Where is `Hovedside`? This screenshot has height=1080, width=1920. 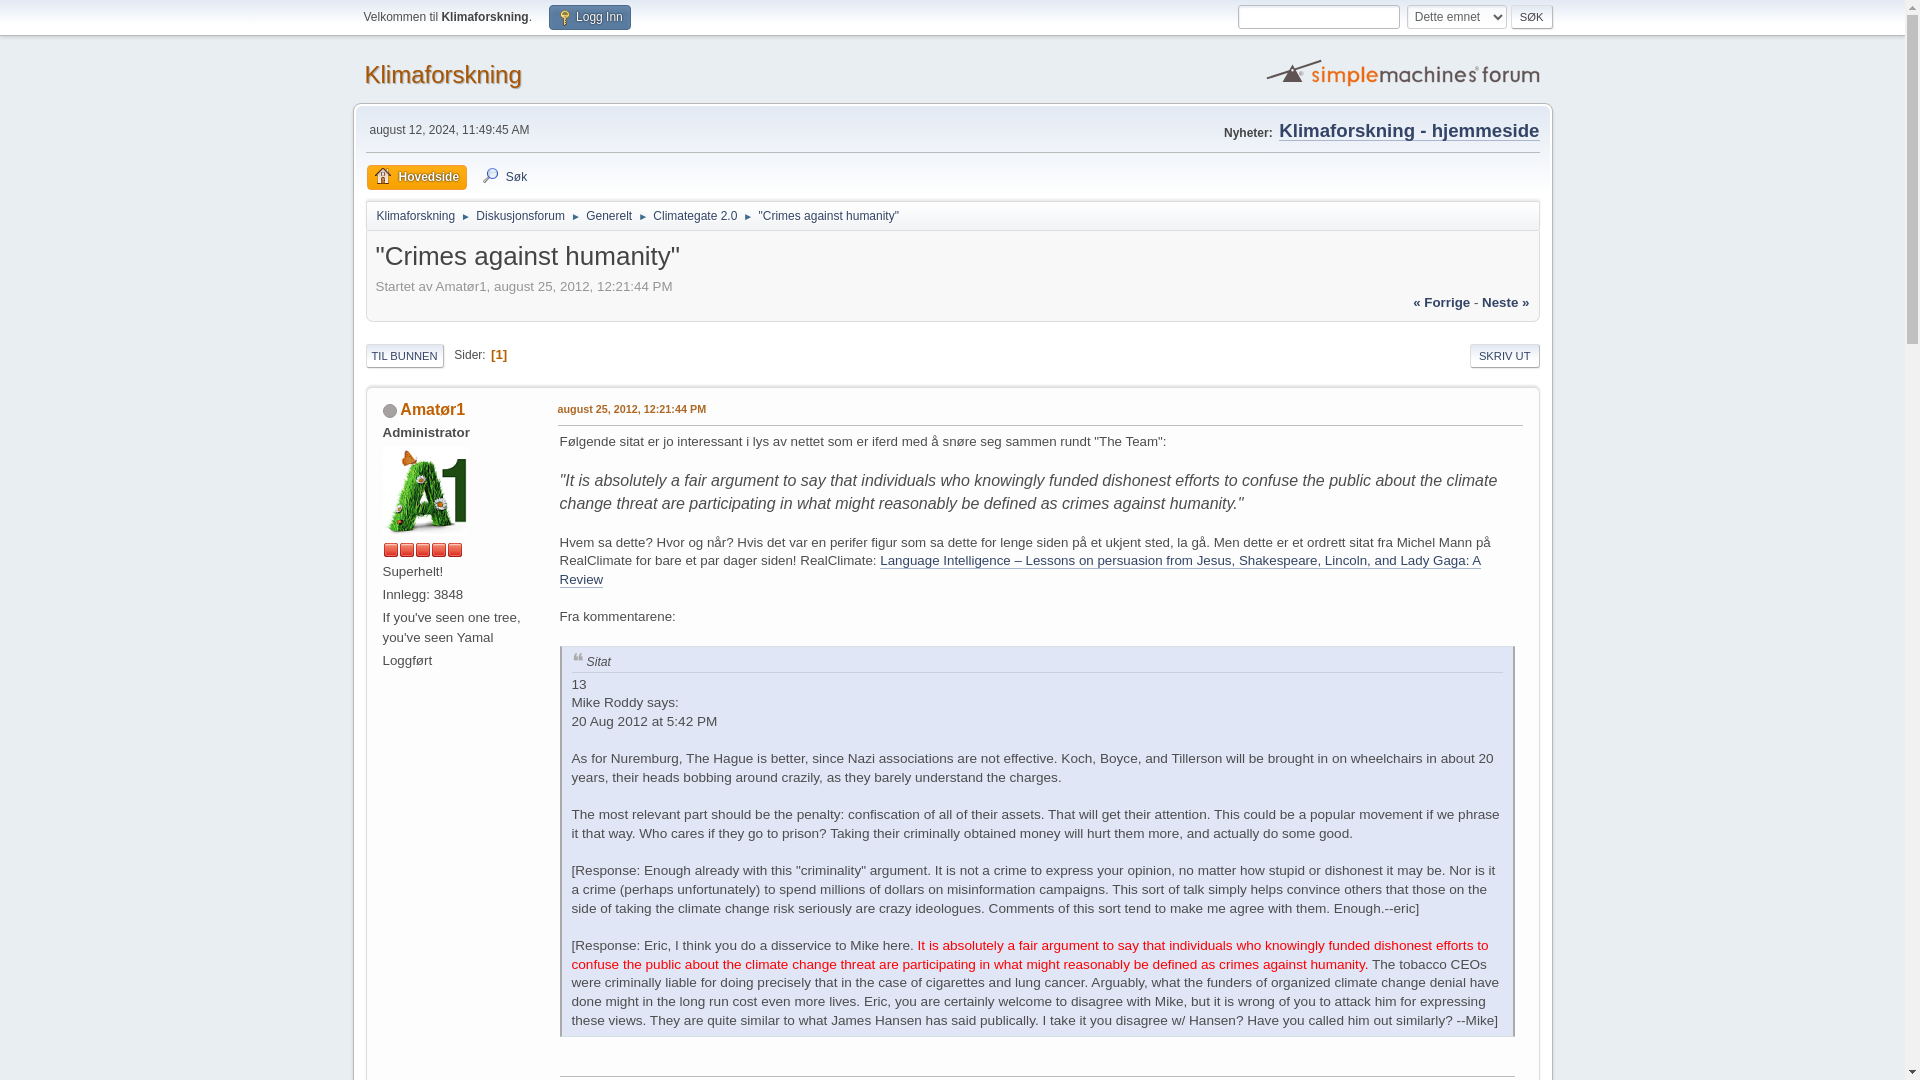 Hovedside is located at coordinates (416, 178).